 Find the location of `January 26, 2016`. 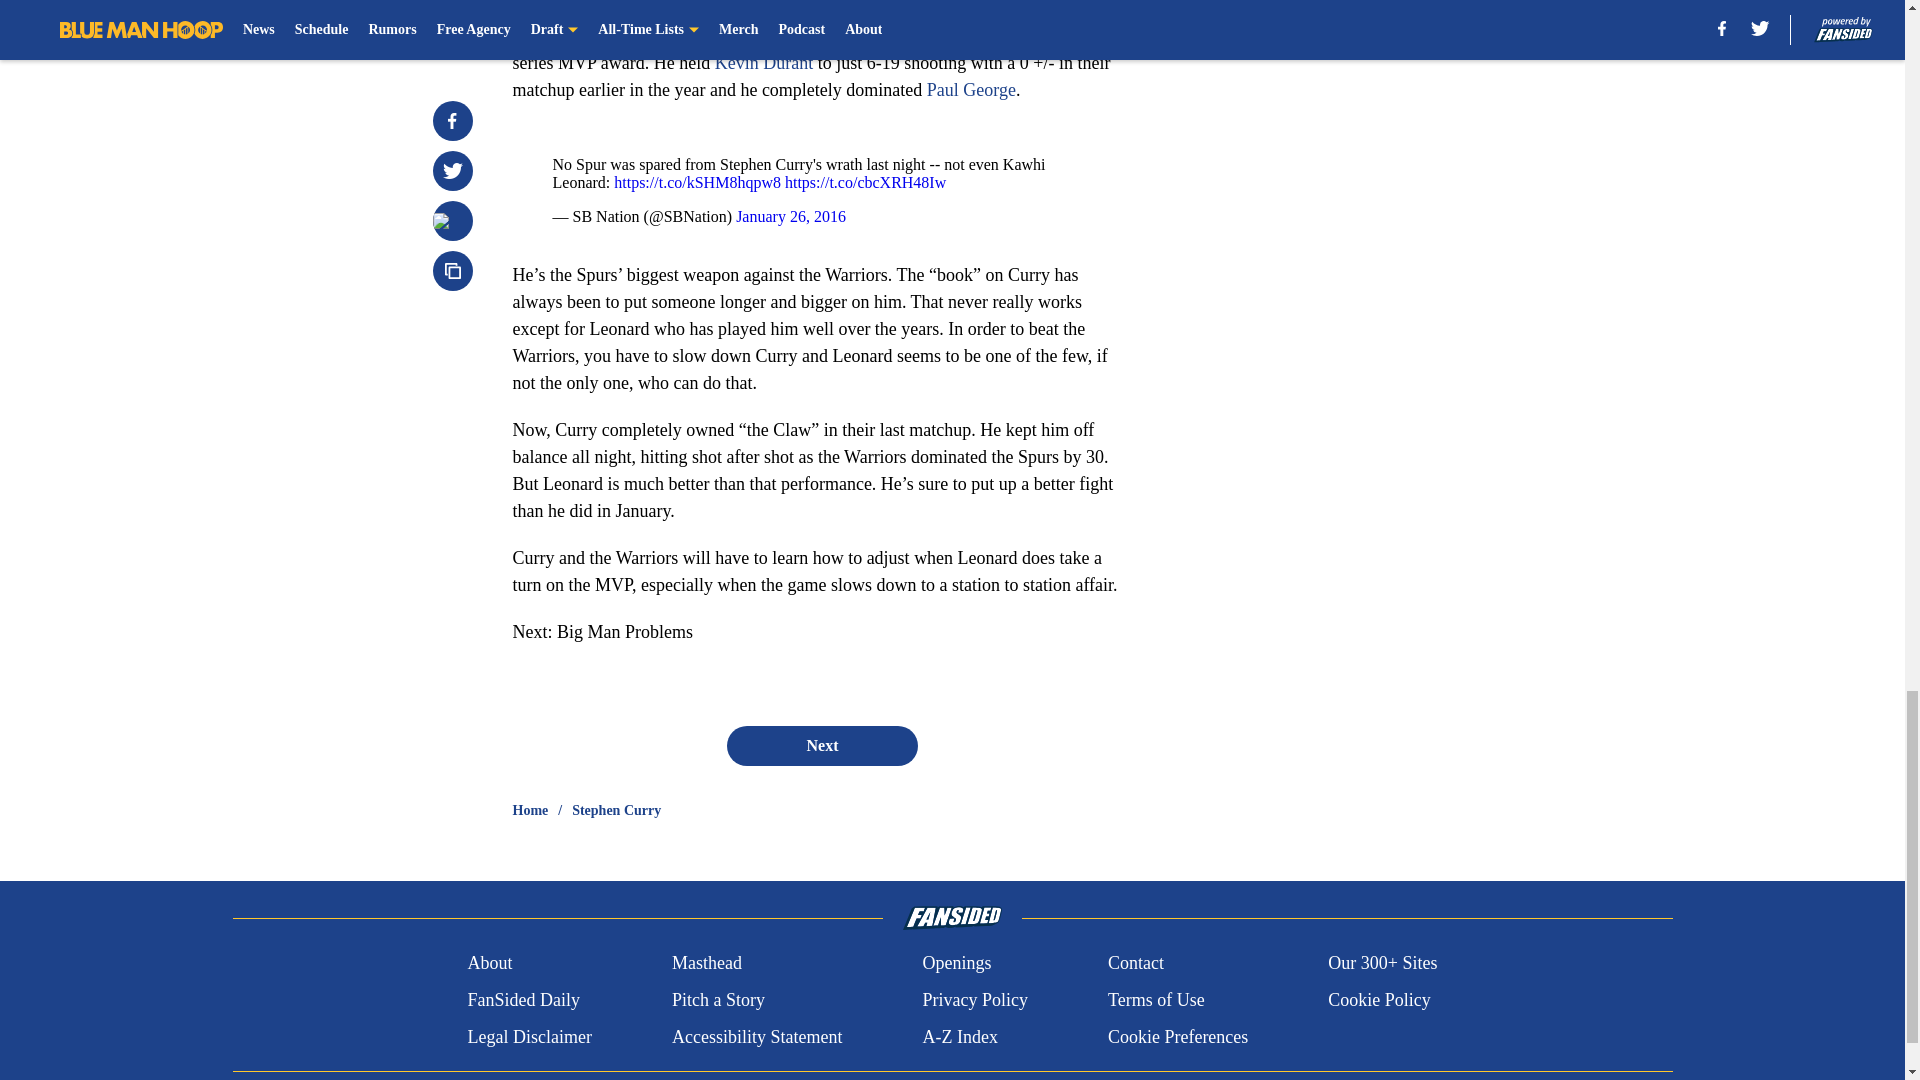

January 26, 2016 is located at coordinates (790, 216).